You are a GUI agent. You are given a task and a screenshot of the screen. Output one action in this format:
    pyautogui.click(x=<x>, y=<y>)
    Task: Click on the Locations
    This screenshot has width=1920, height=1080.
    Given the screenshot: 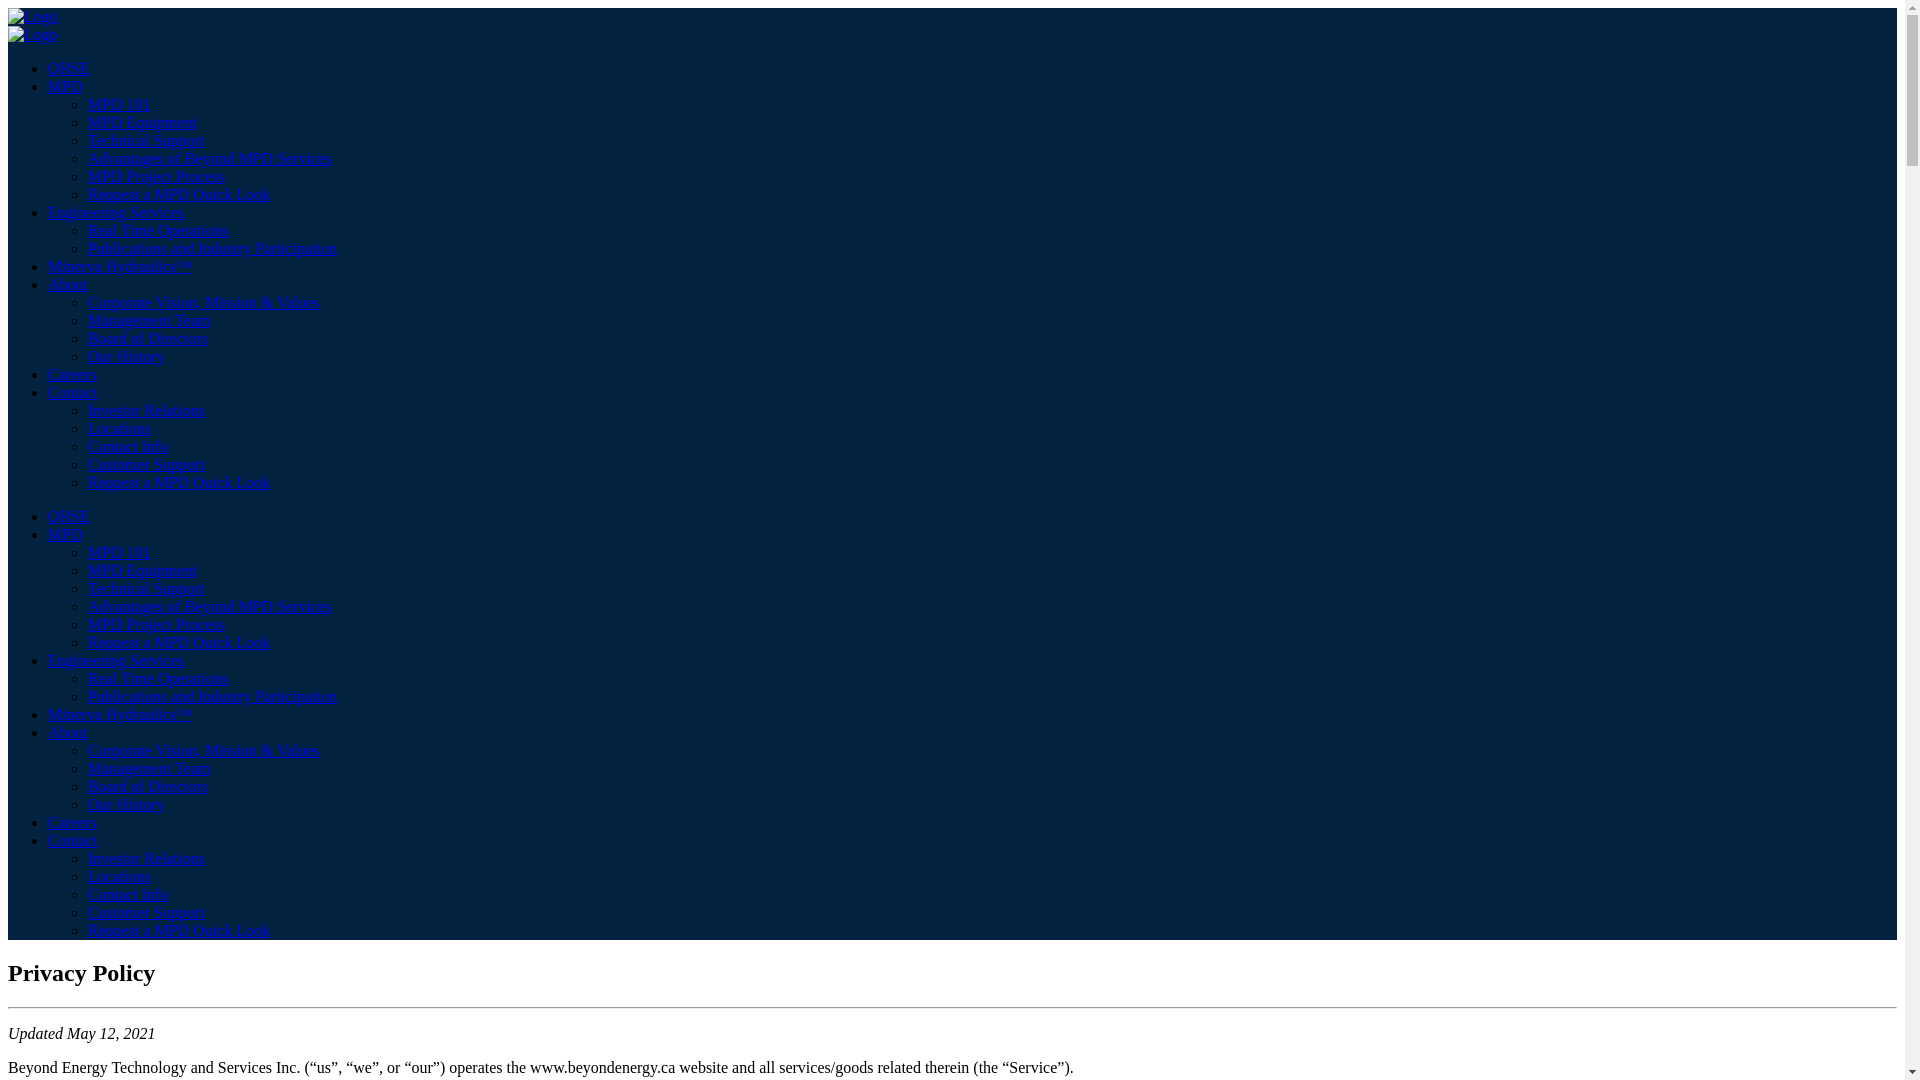 What is the action you would take?
    pyautogui.click(x=120, y=876)
    